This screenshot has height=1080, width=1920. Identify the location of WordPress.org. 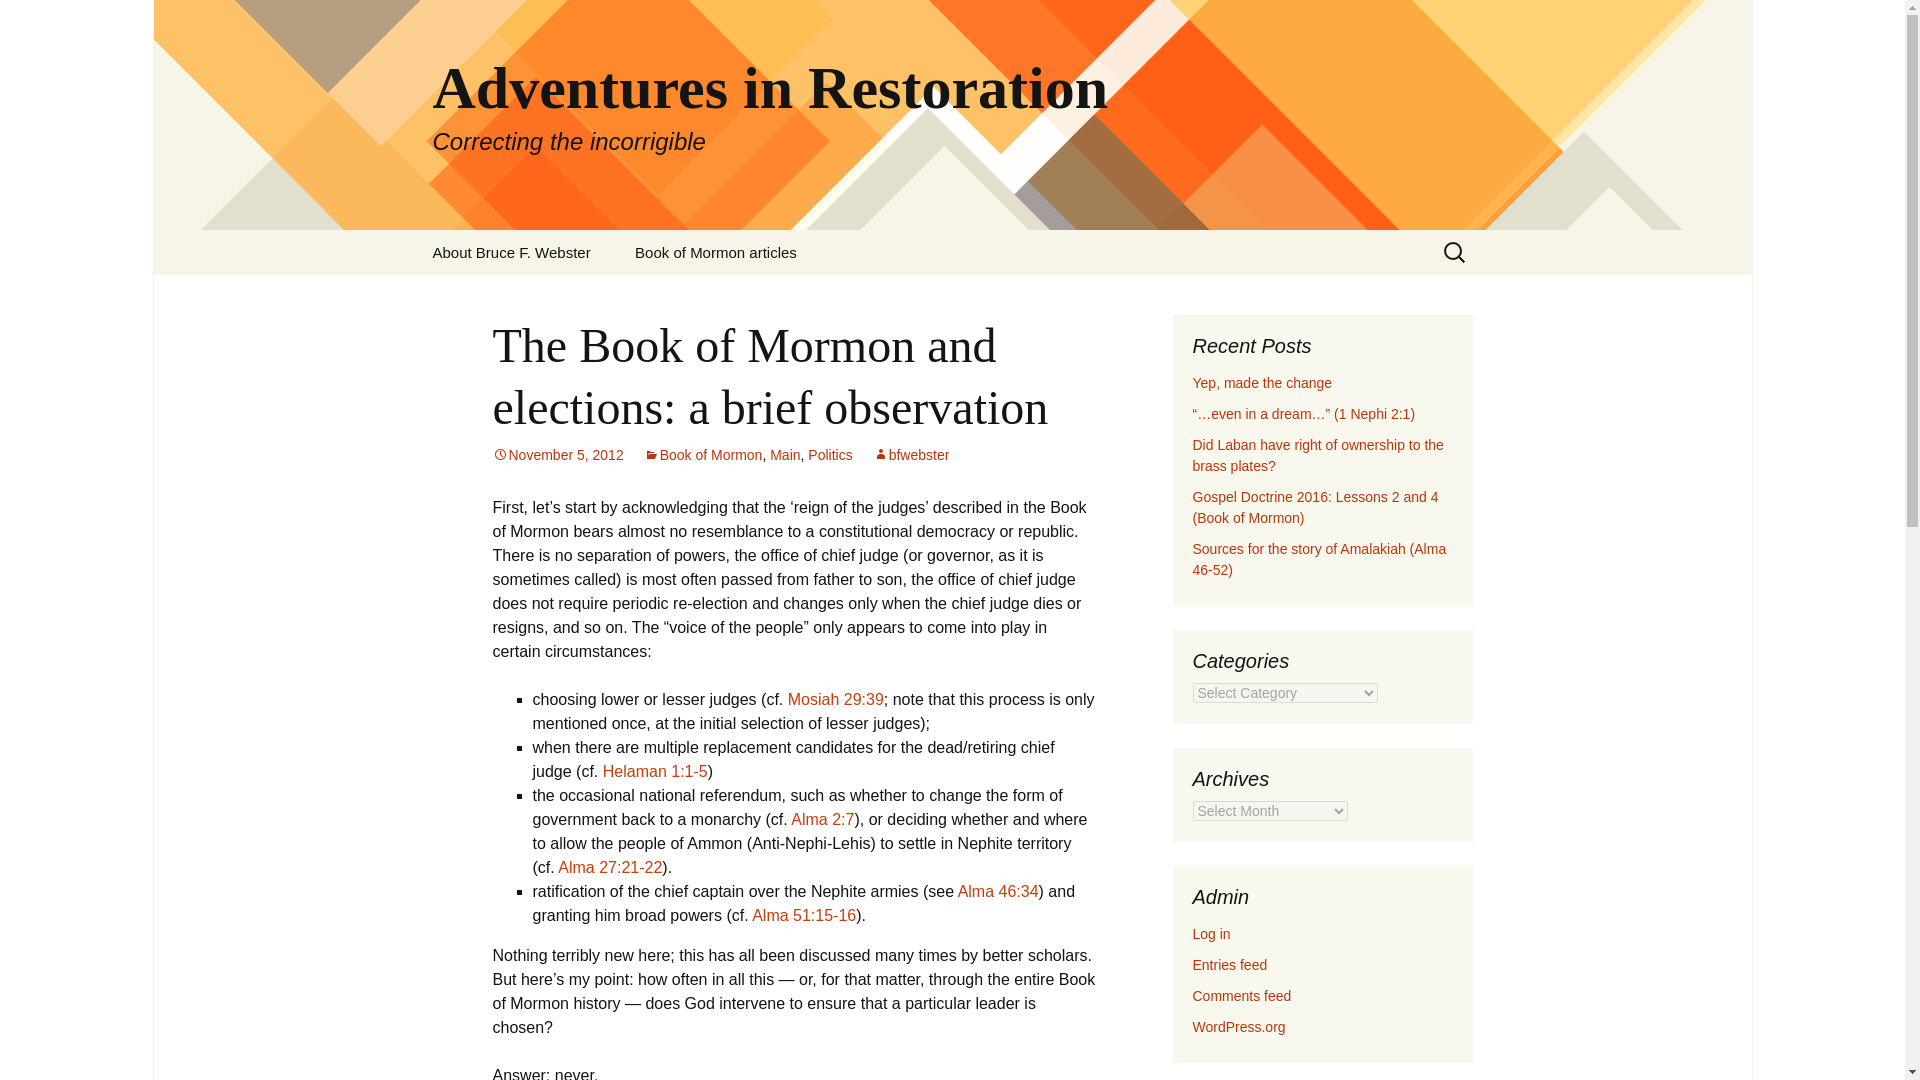
(1262, 382).